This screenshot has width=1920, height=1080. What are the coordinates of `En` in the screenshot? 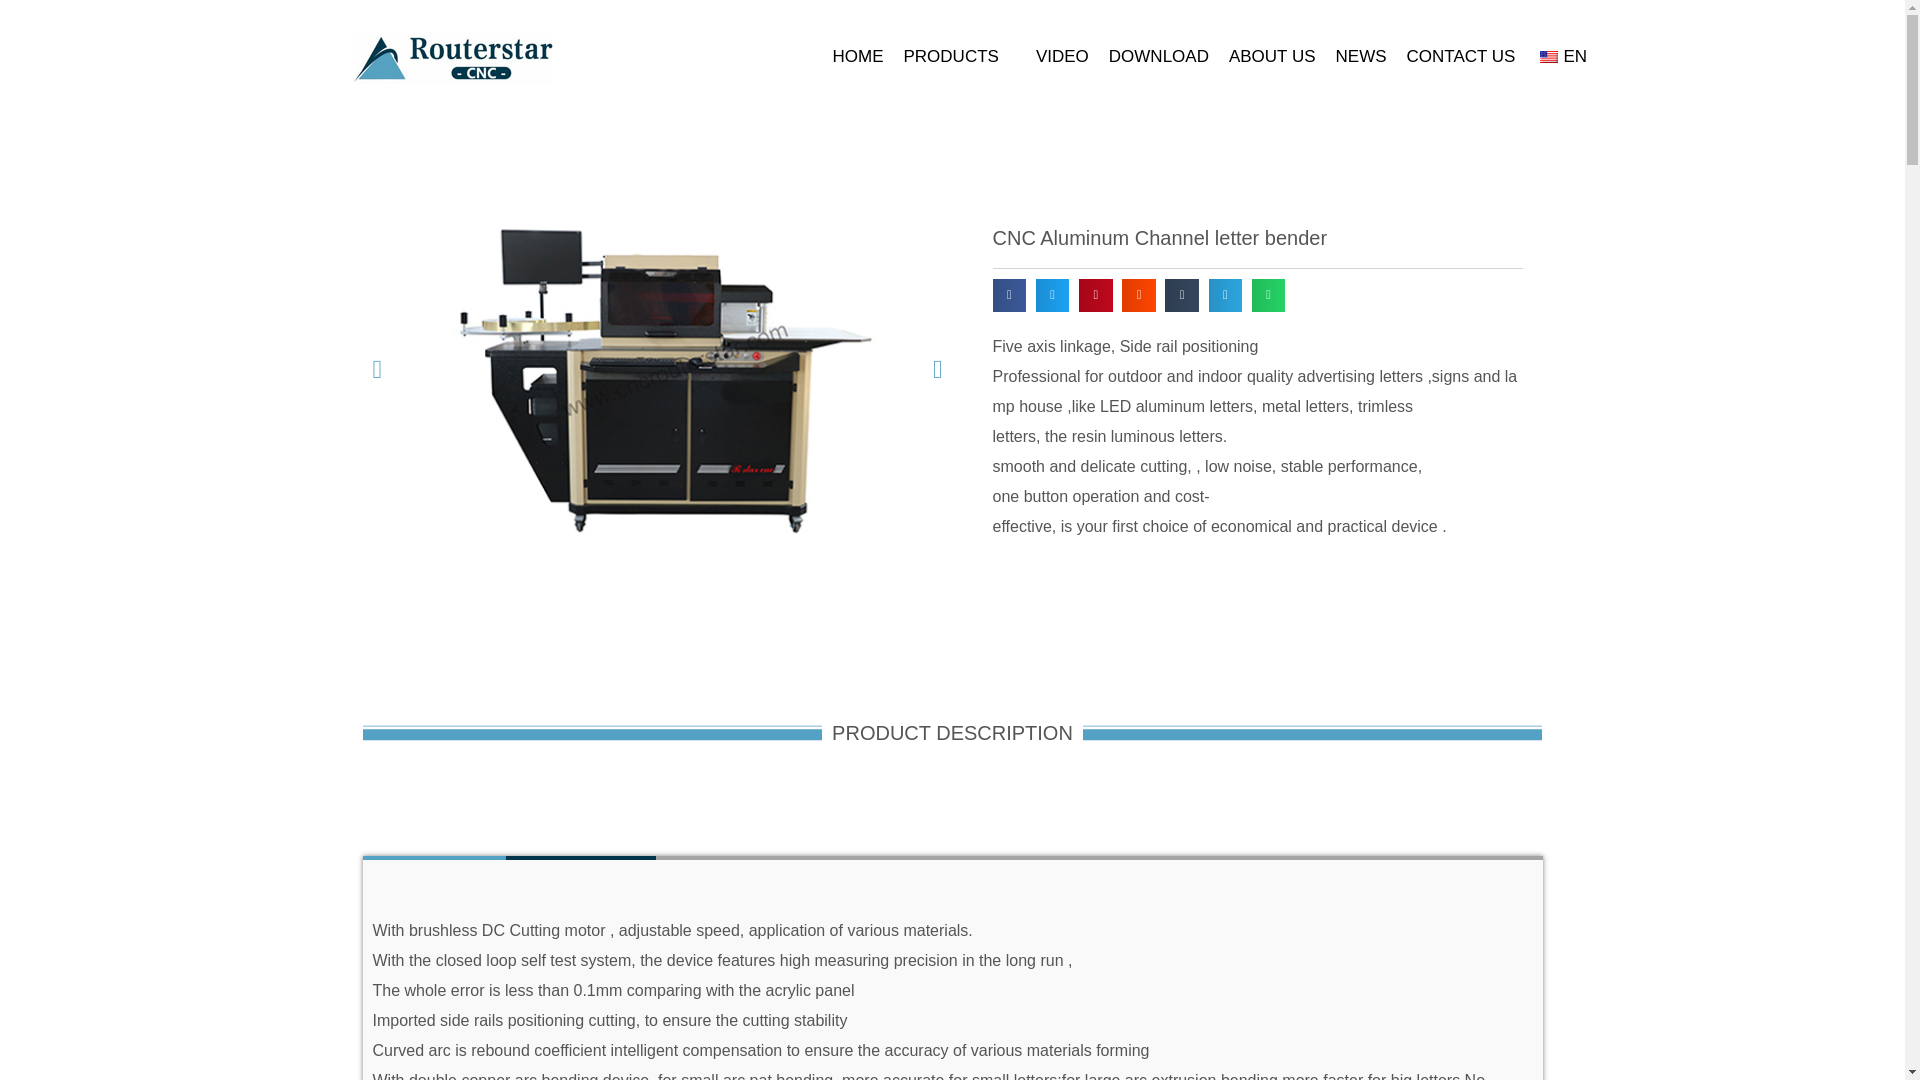 It's located at (1548, 56).